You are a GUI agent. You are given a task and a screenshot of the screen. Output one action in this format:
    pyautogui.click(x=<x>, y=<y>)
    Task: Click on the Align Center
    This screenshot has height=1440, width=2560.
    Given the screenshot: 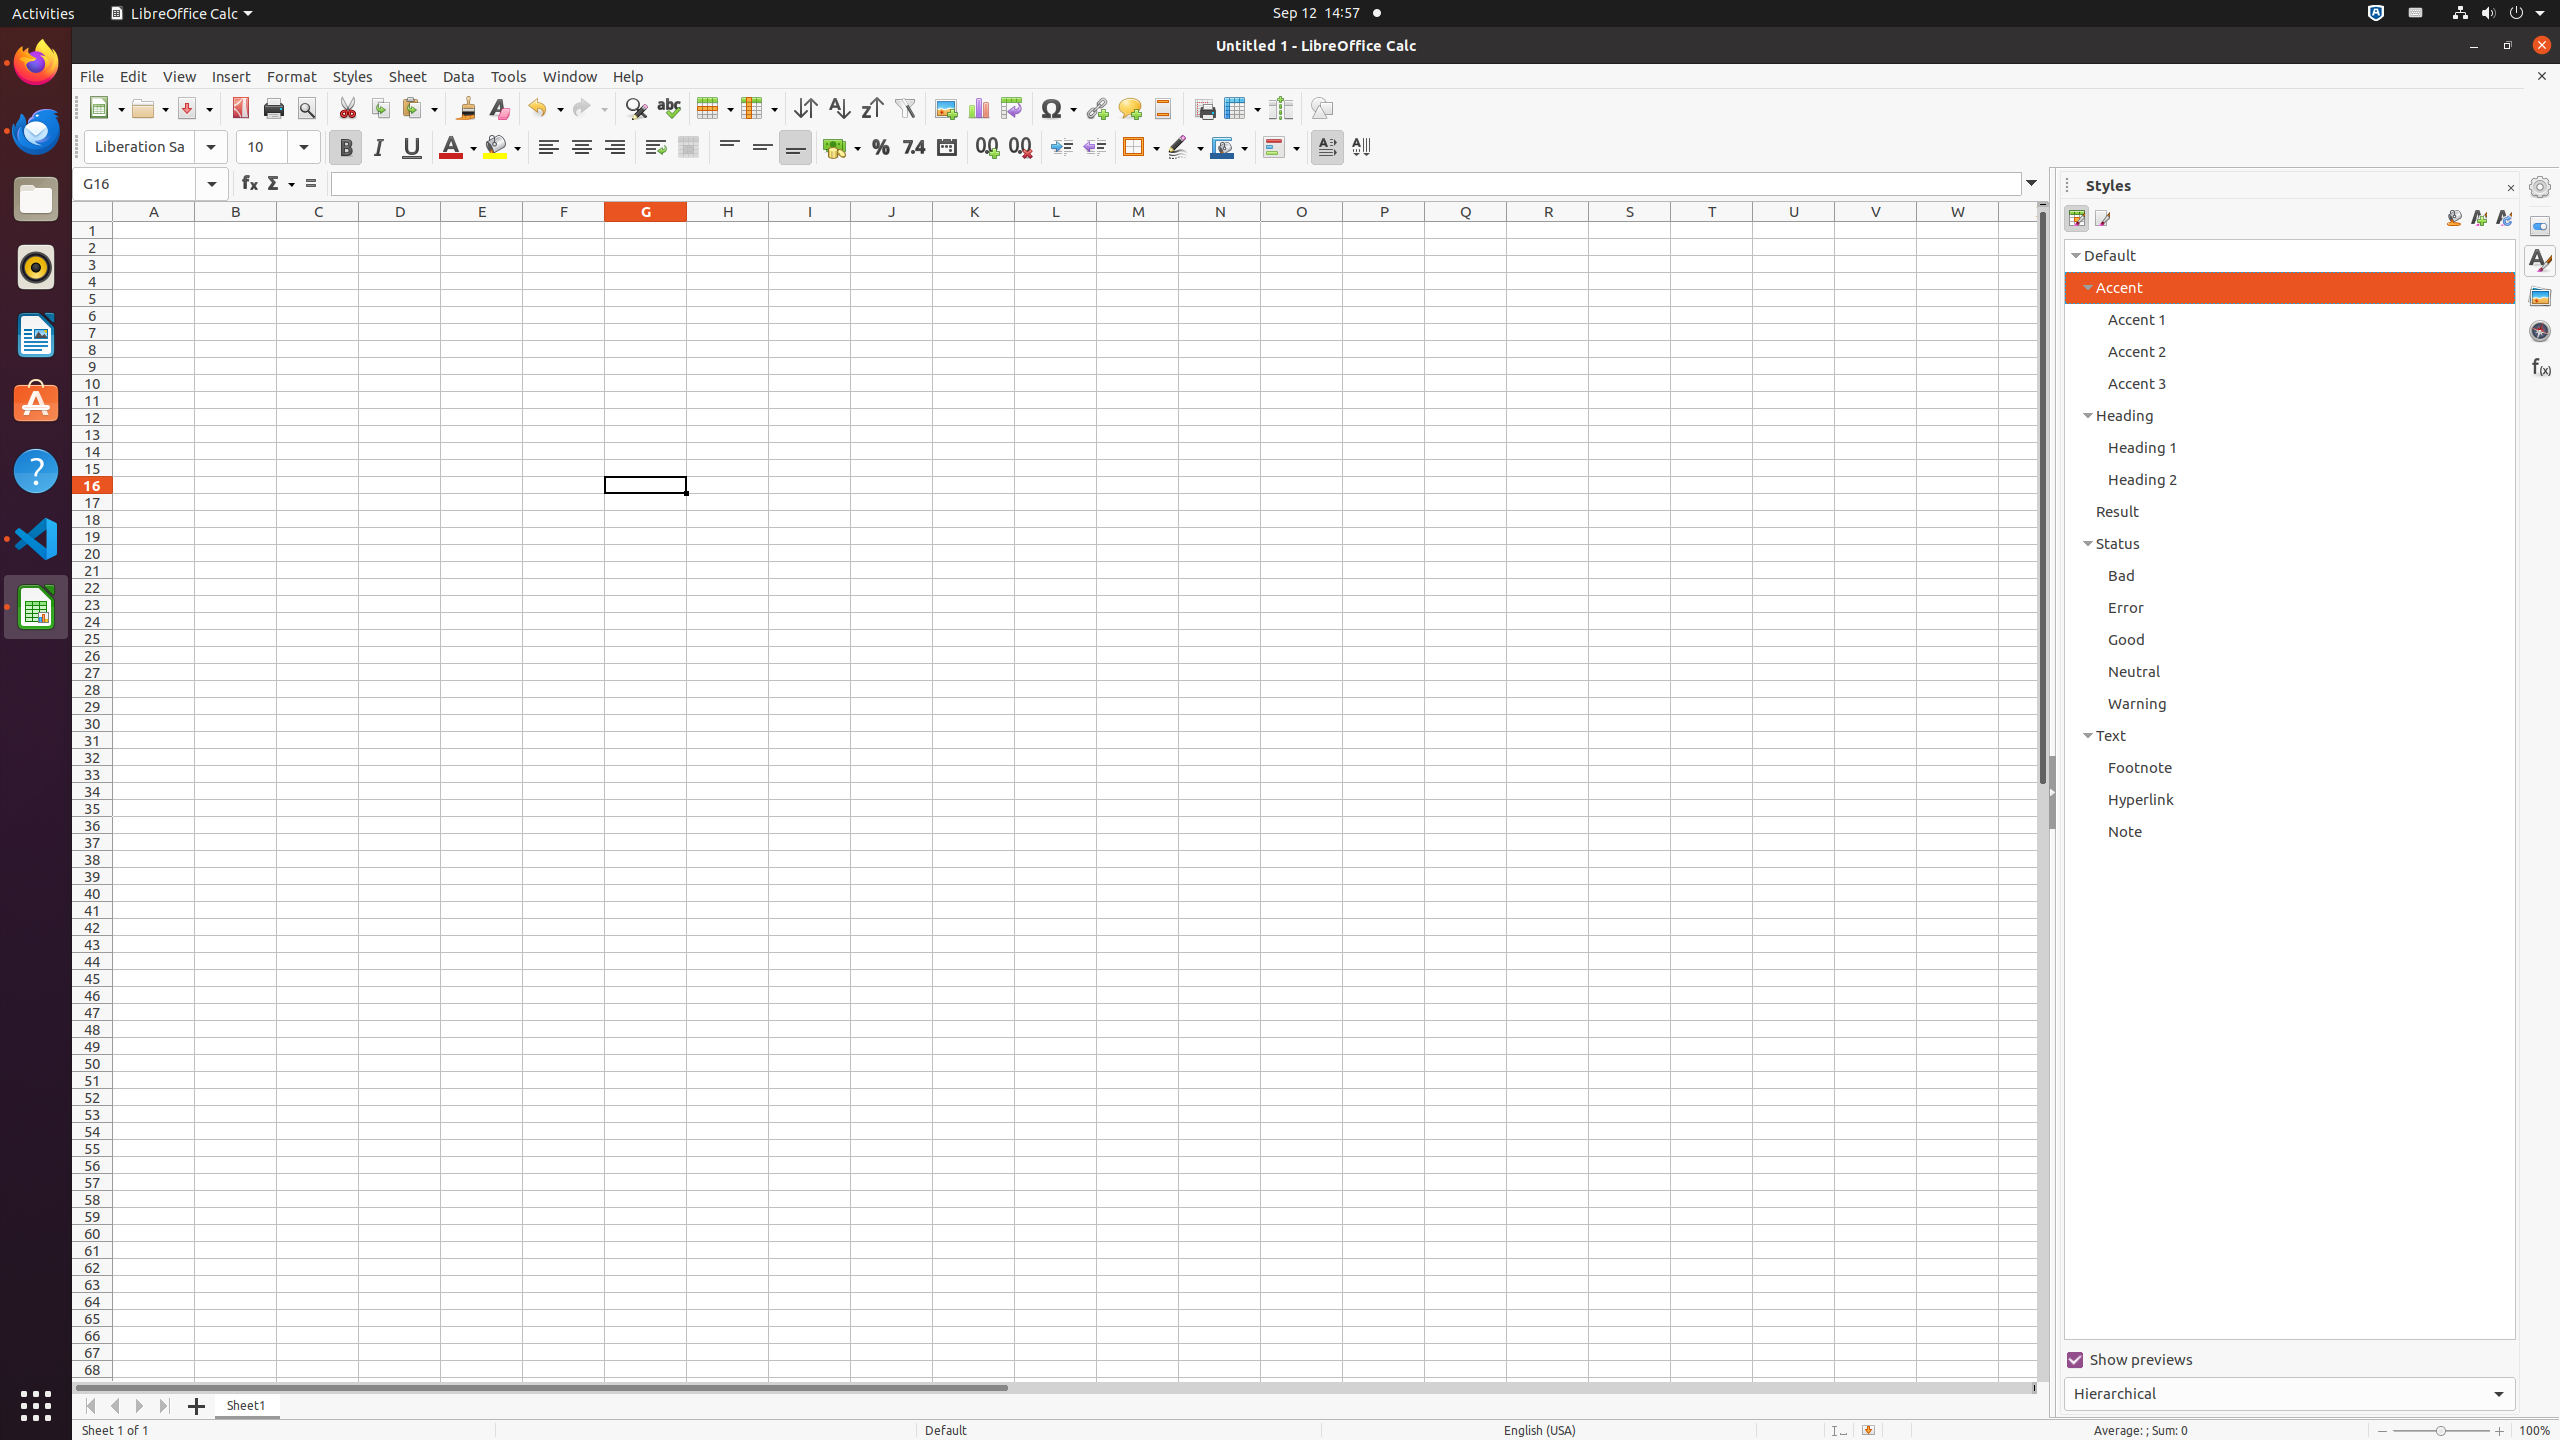 What is the action you would take?
    pyautogui.click(x=582, y=148)
    